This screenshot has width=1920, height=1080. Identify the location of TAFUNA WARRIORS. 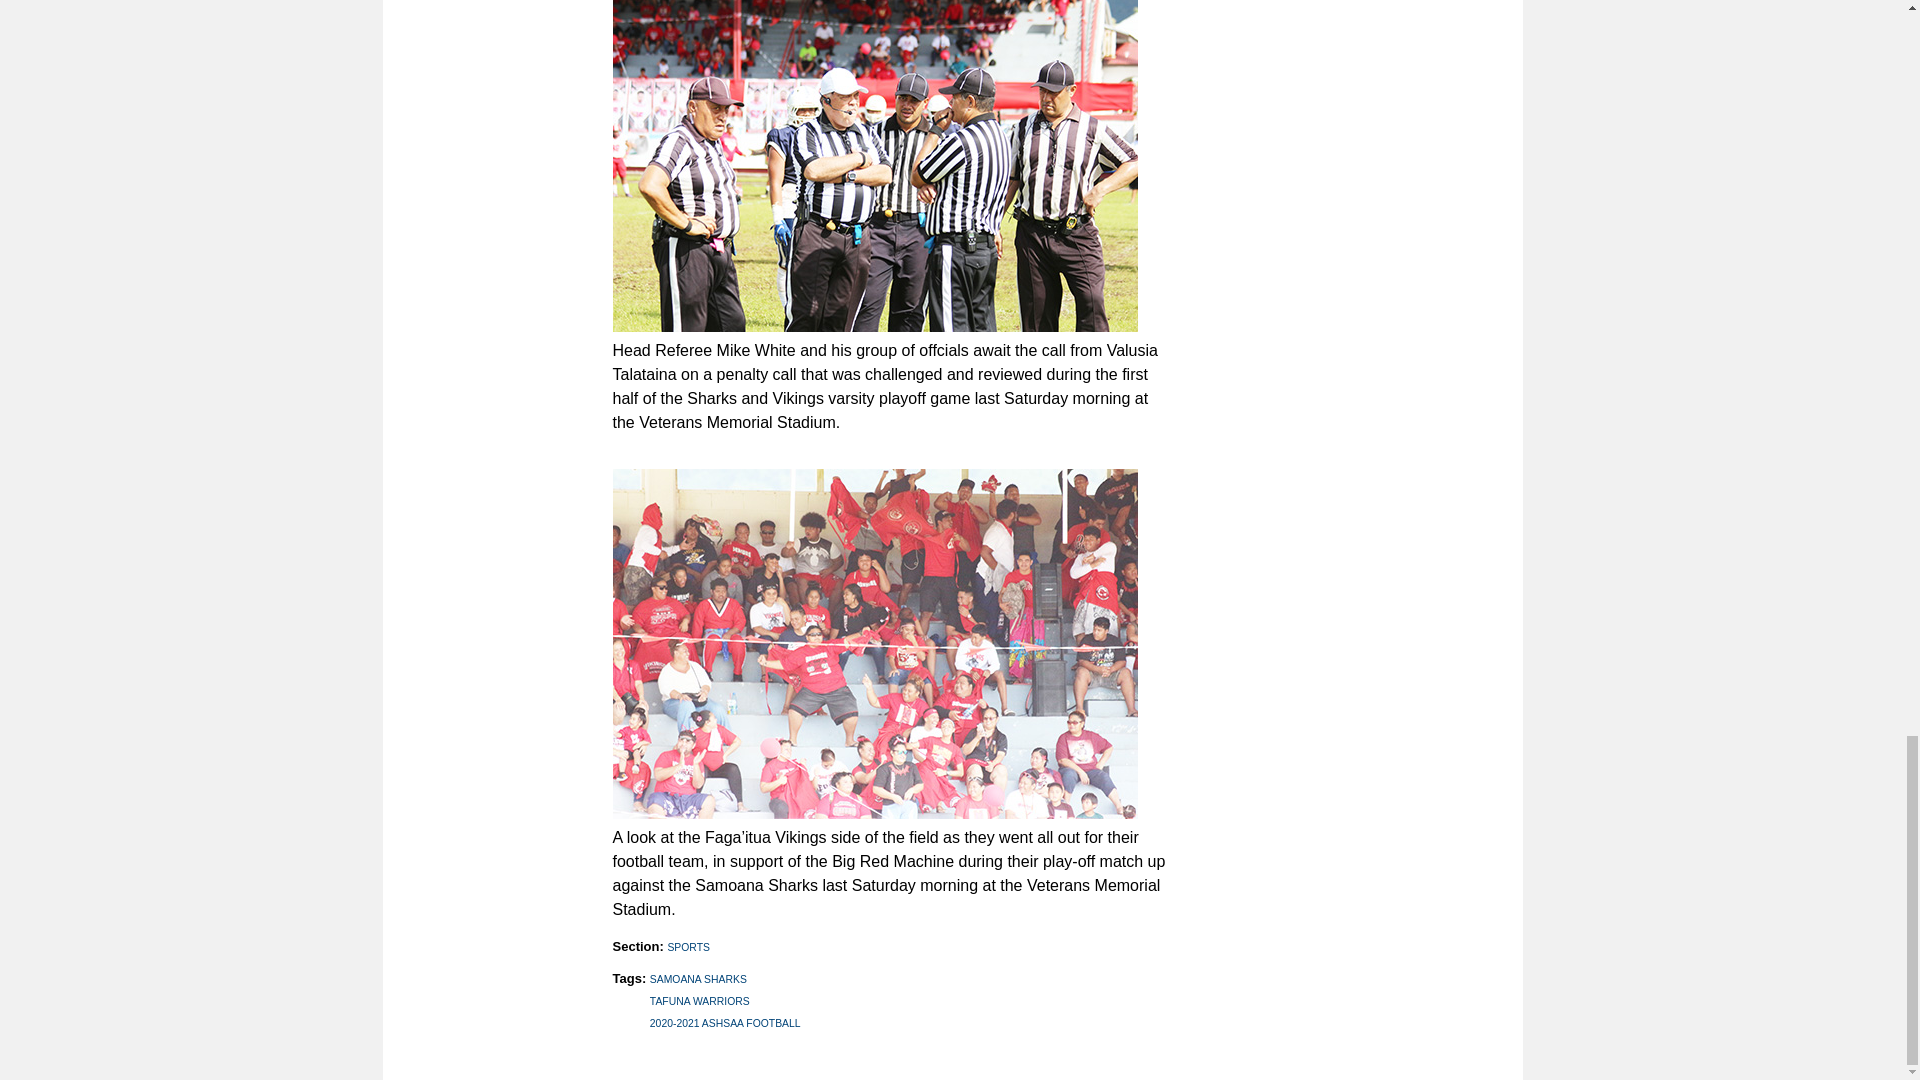
(700, 1000).